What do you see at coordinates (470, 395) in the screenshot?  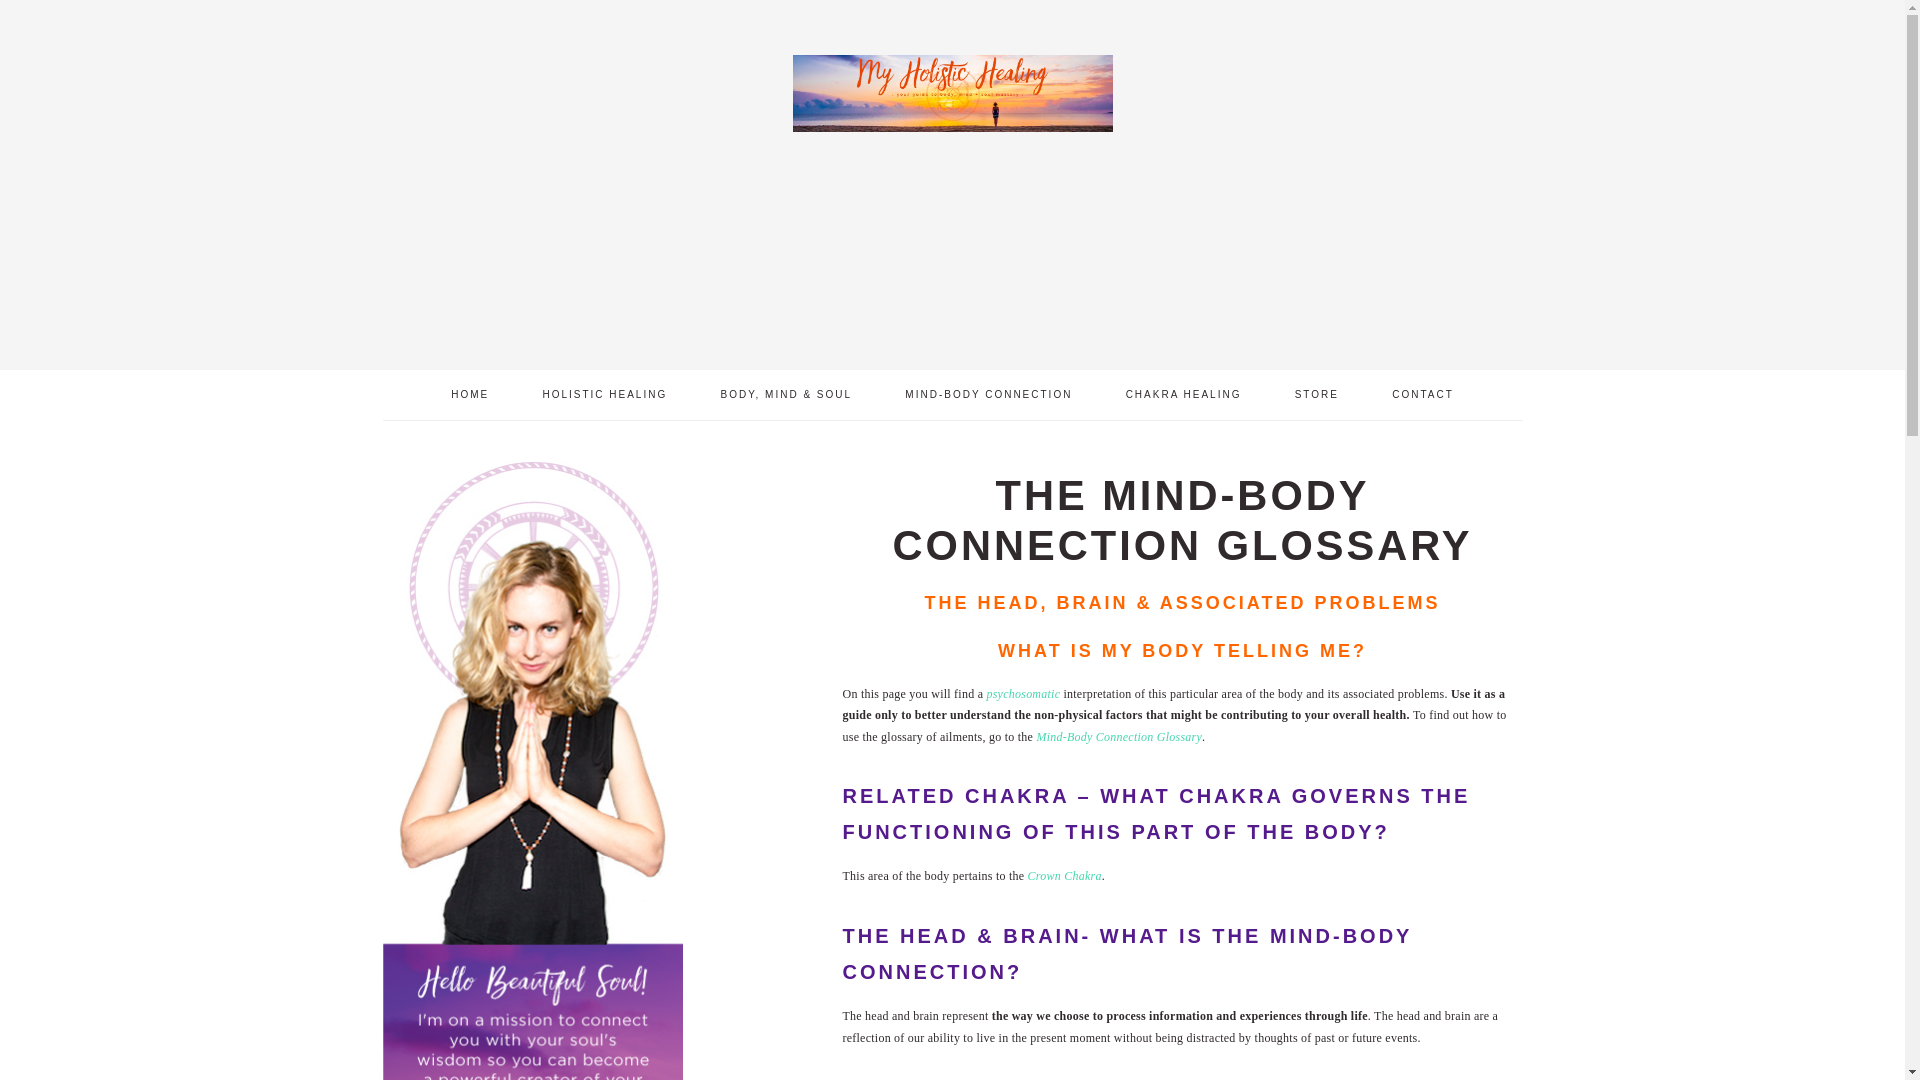 I see `HOME` at bounding box center [470, 395].